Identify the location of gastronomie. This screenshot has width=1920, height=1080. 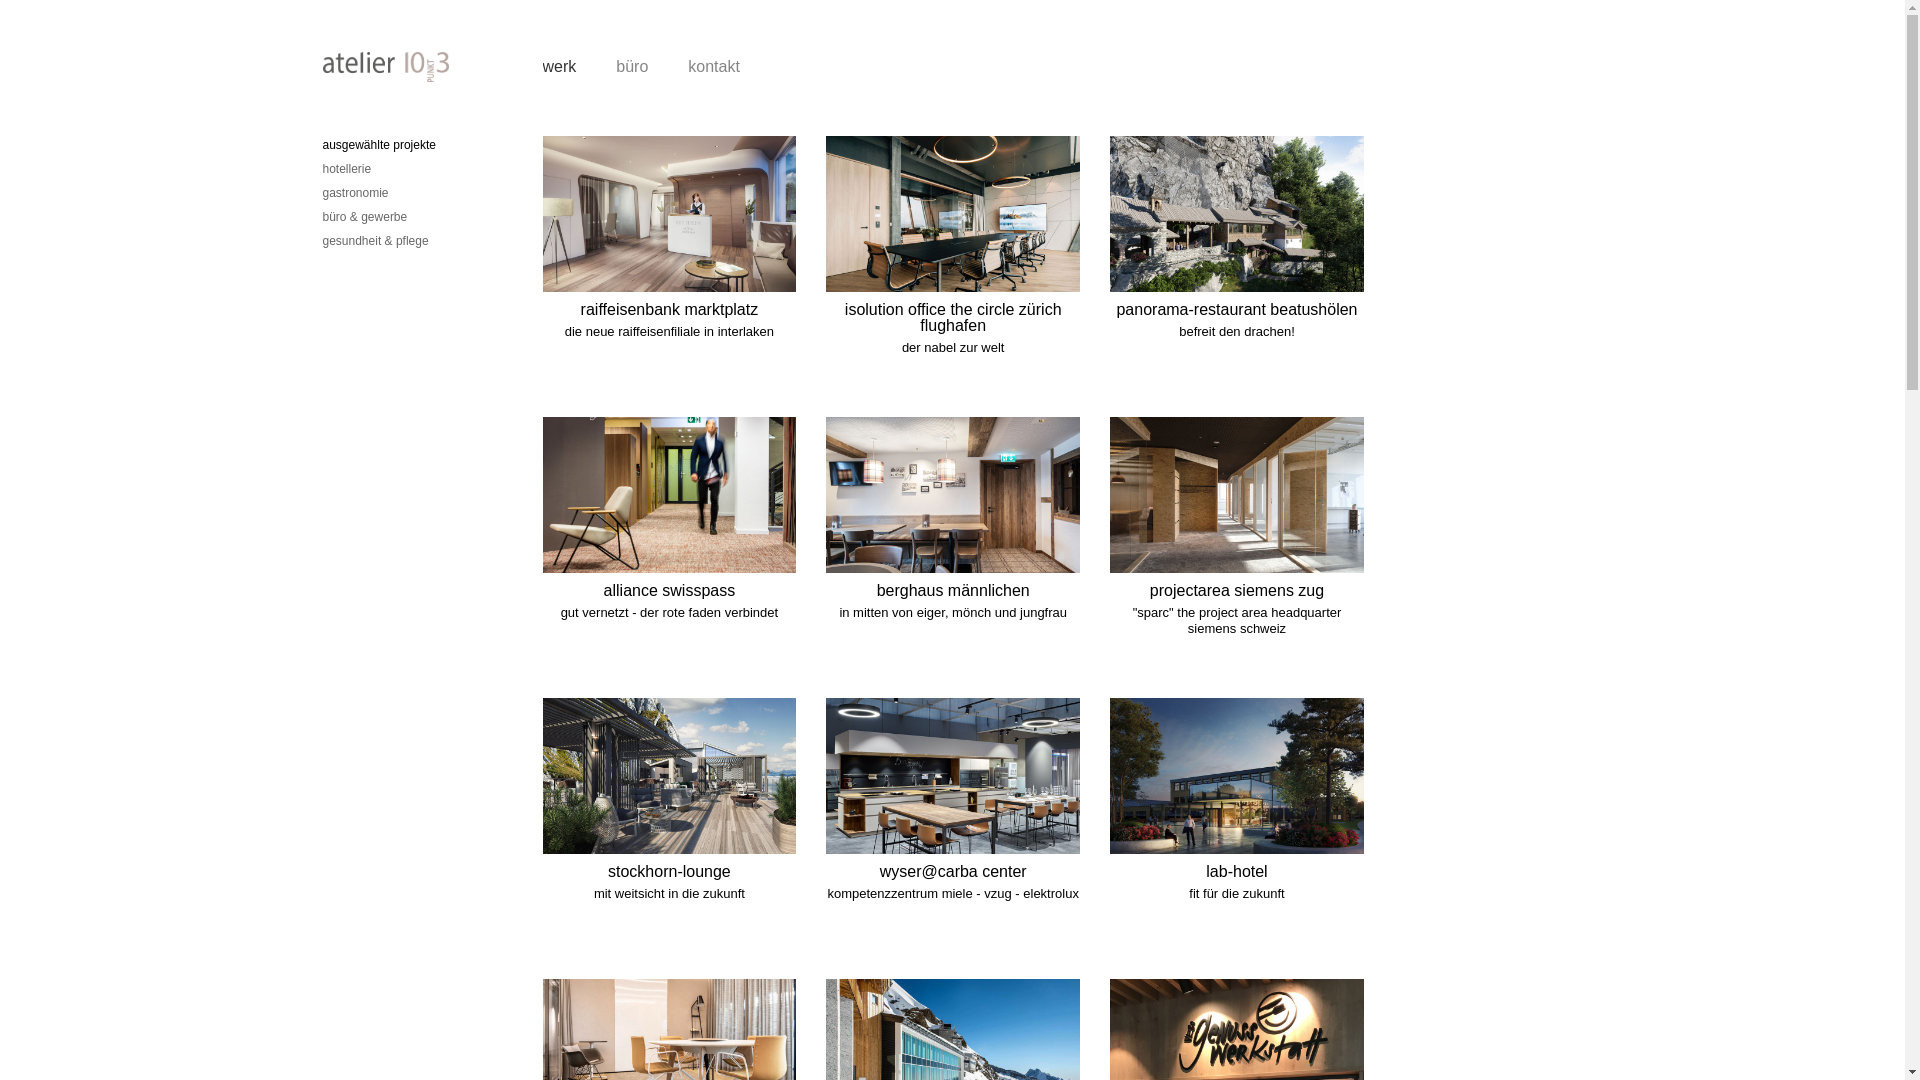
(355, 193).